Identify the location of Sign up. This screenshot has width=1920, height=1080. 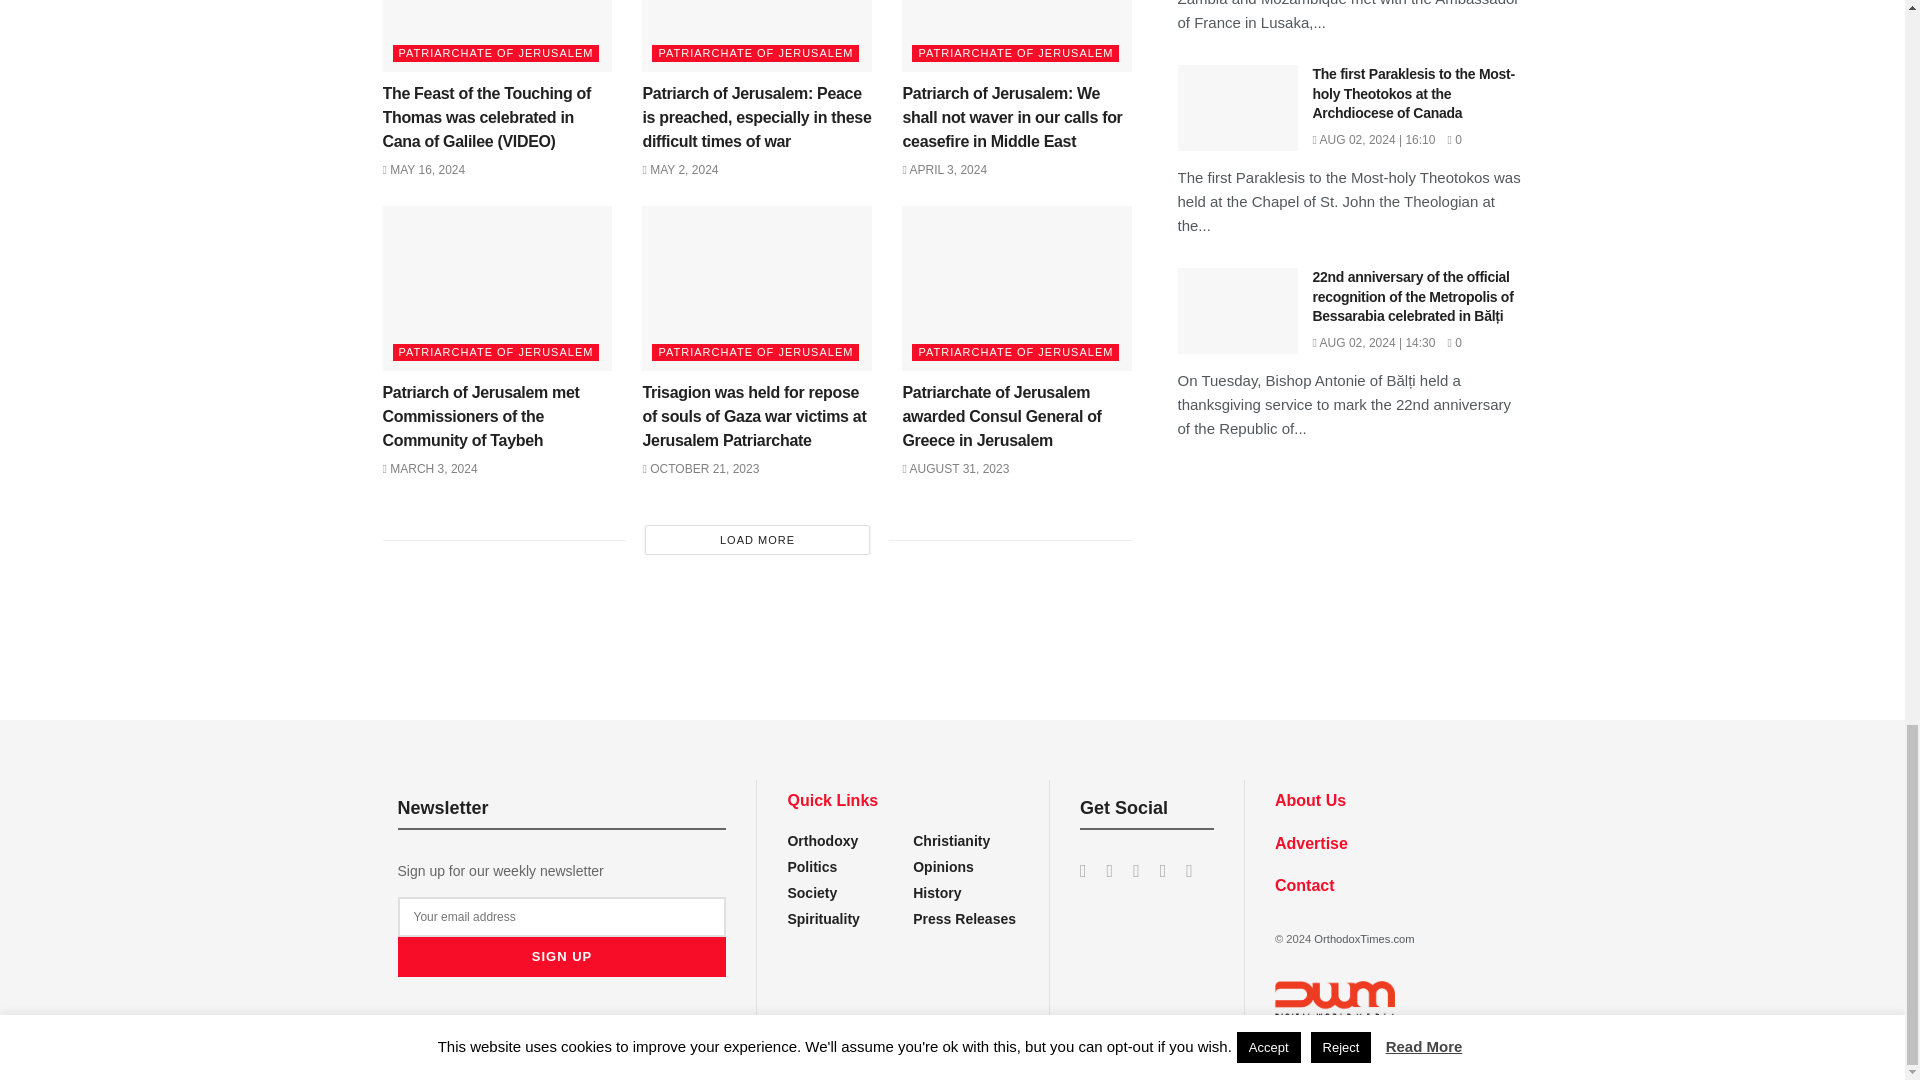
(562, 957).